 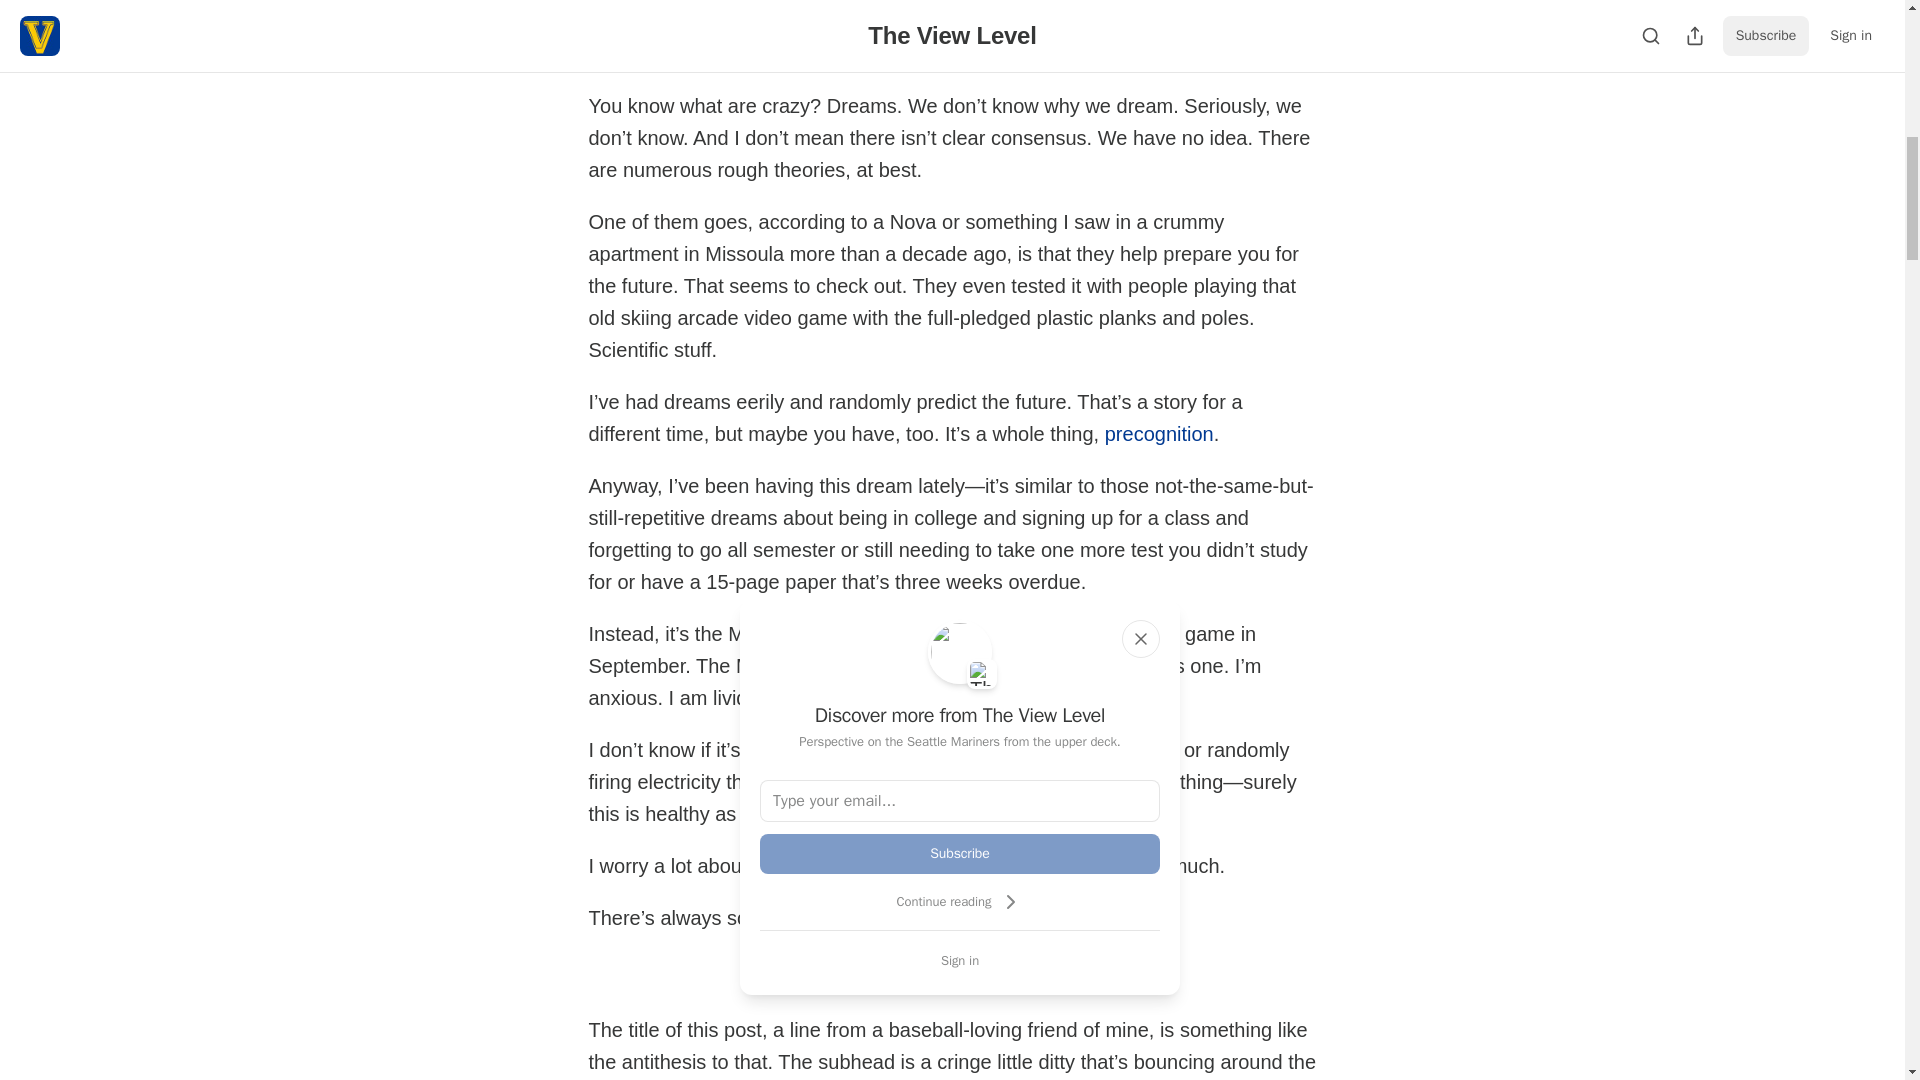 What do you see at coordinates (960, 960) in the screenshot?
I see `Sign in` at bounding box center [960, 960].